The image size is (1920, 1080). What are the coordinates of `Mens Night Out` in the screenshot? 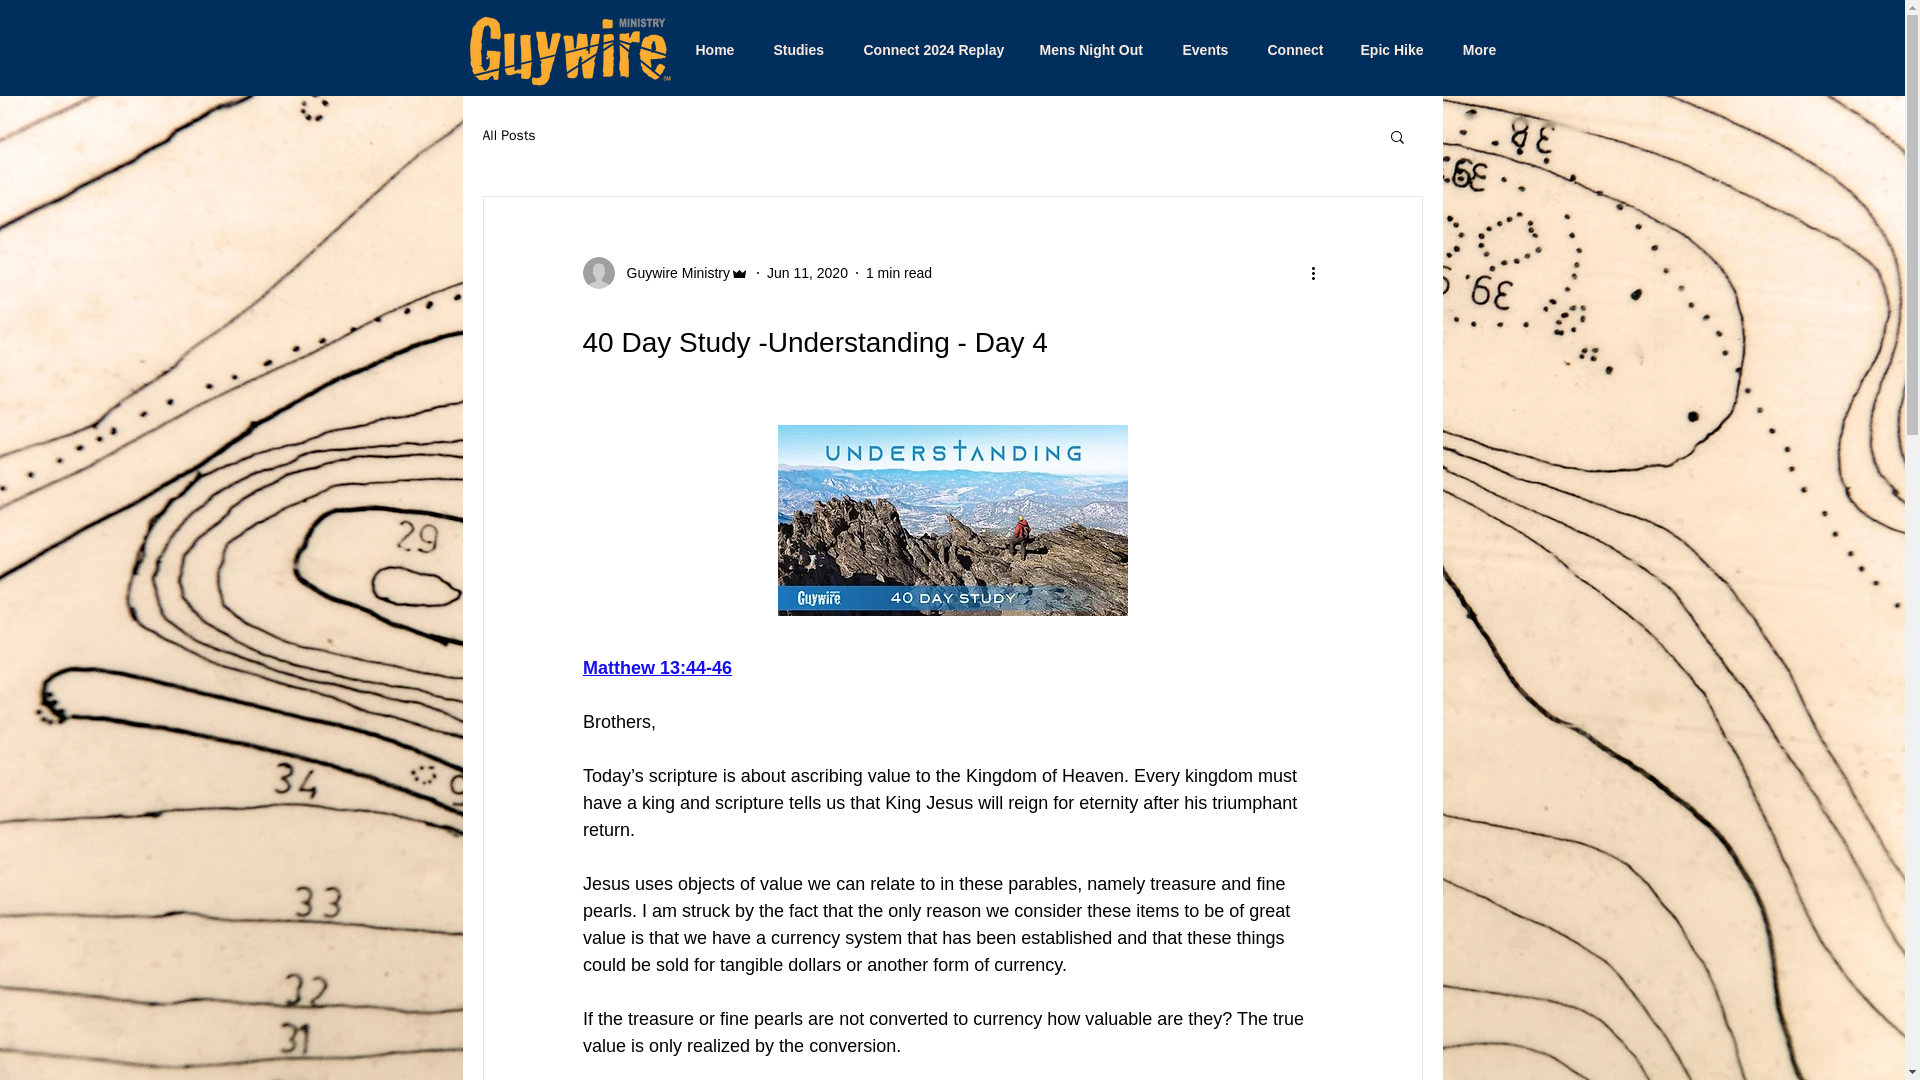 It's located at (1091, 50).